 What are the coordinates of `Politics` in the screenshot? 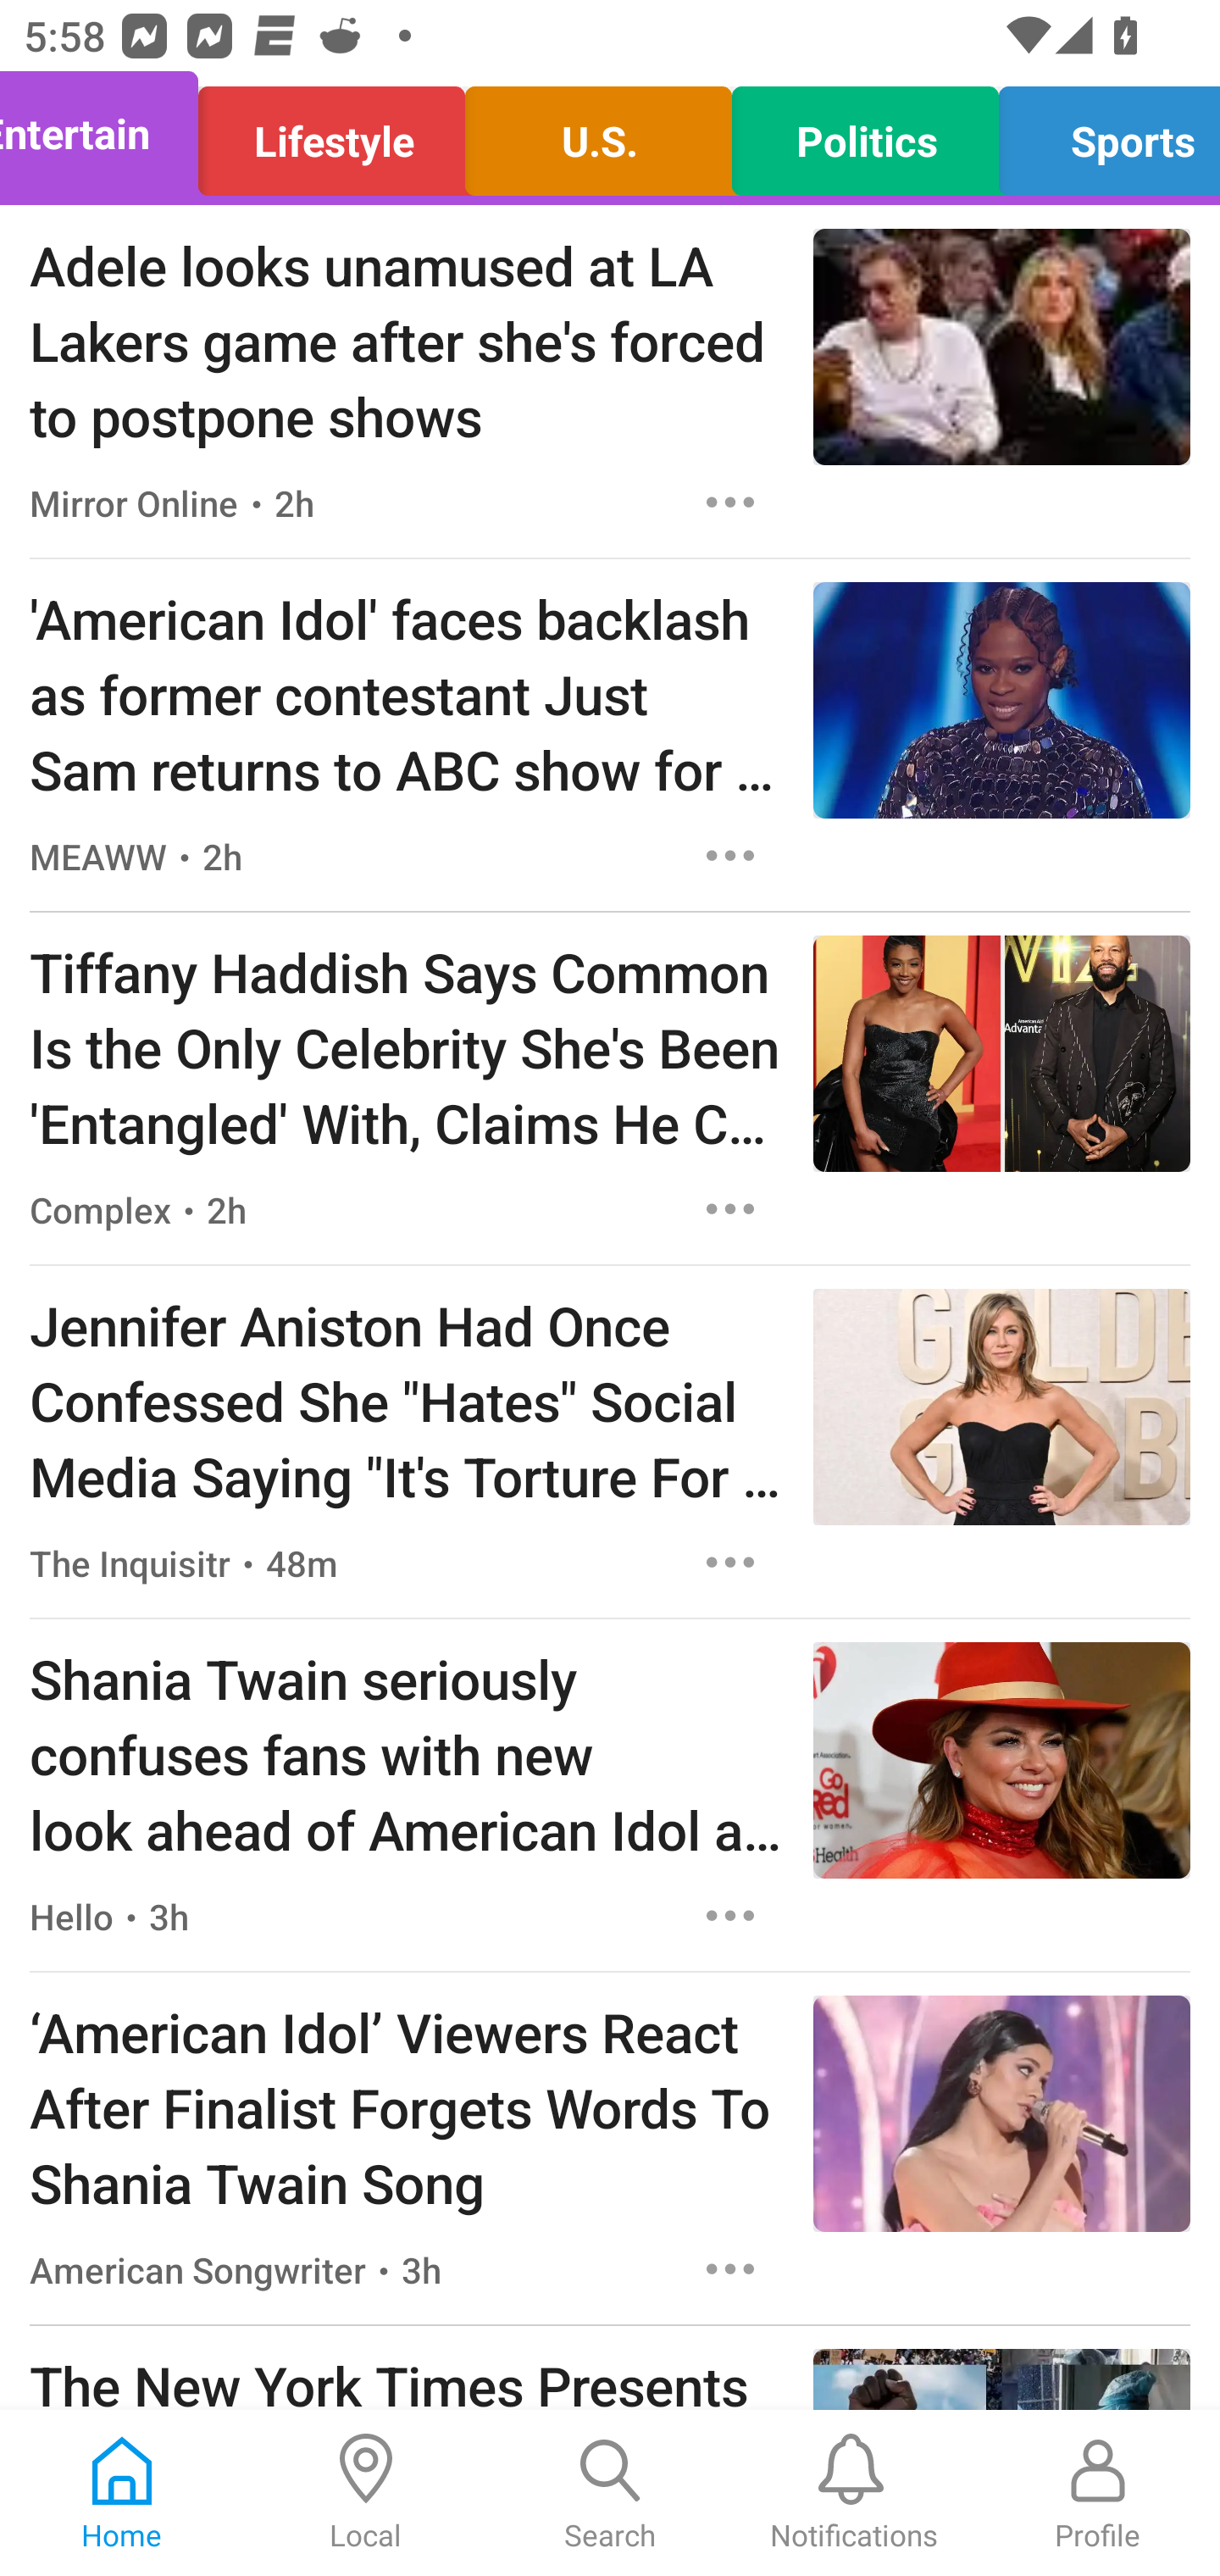 It's located at (864, 134).